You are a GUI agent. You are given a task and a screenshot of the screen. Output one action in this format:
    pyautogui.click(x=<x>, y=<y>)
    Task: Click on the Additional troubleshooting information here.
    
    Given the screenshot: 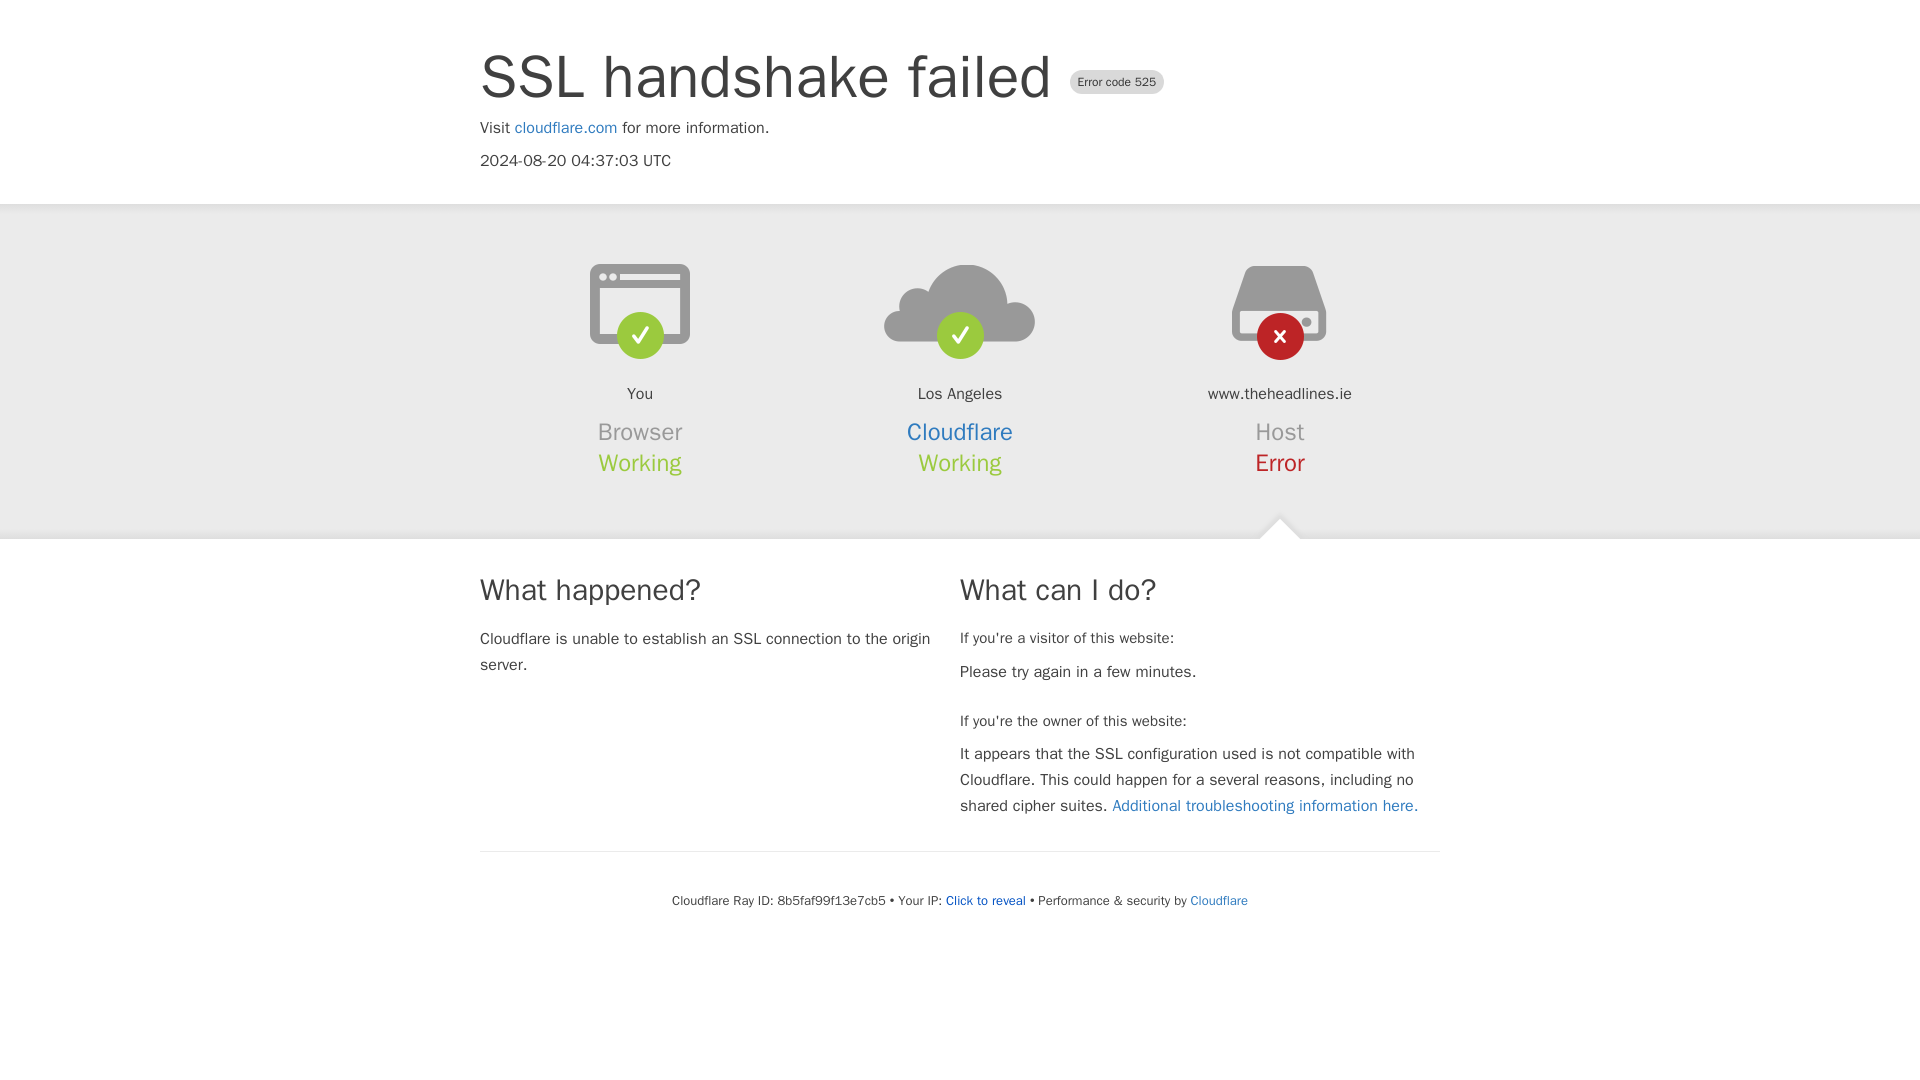 What is the action you would take?
    pyautogui.click(x=1264, y=806)
    